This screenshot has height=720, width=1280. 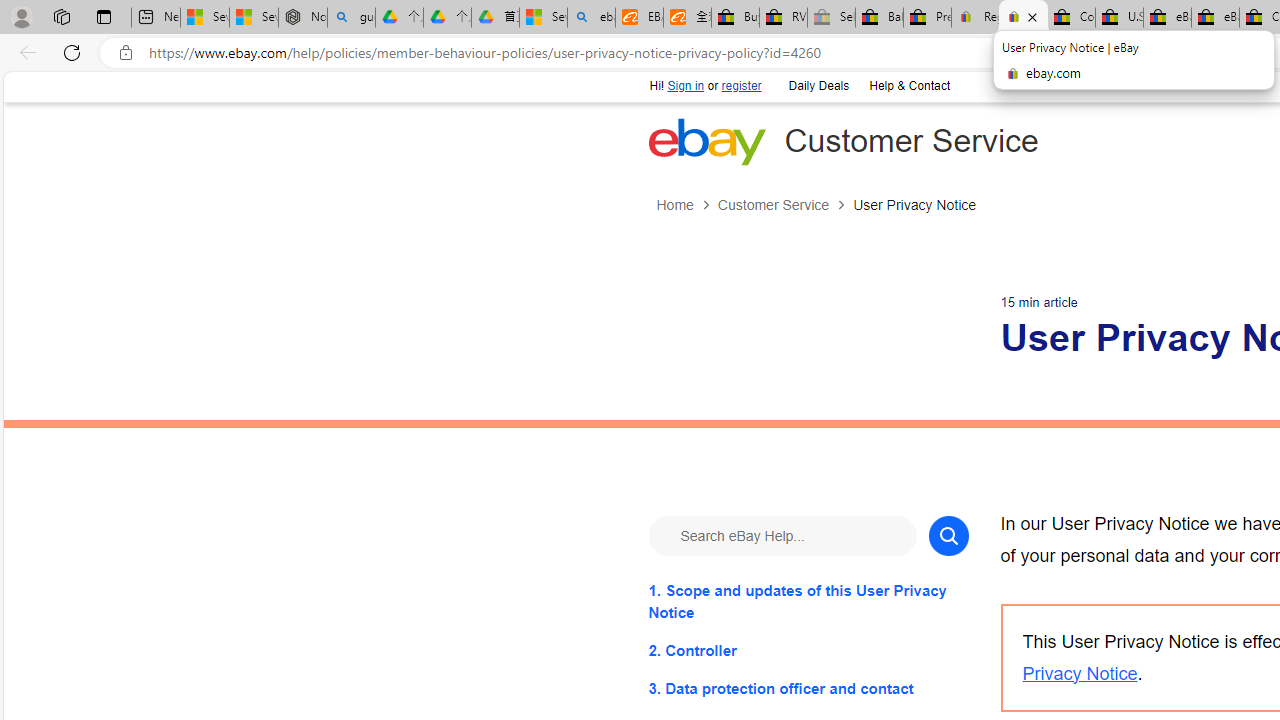 I want to click on 2. Controller, so click(x=808, y=650).